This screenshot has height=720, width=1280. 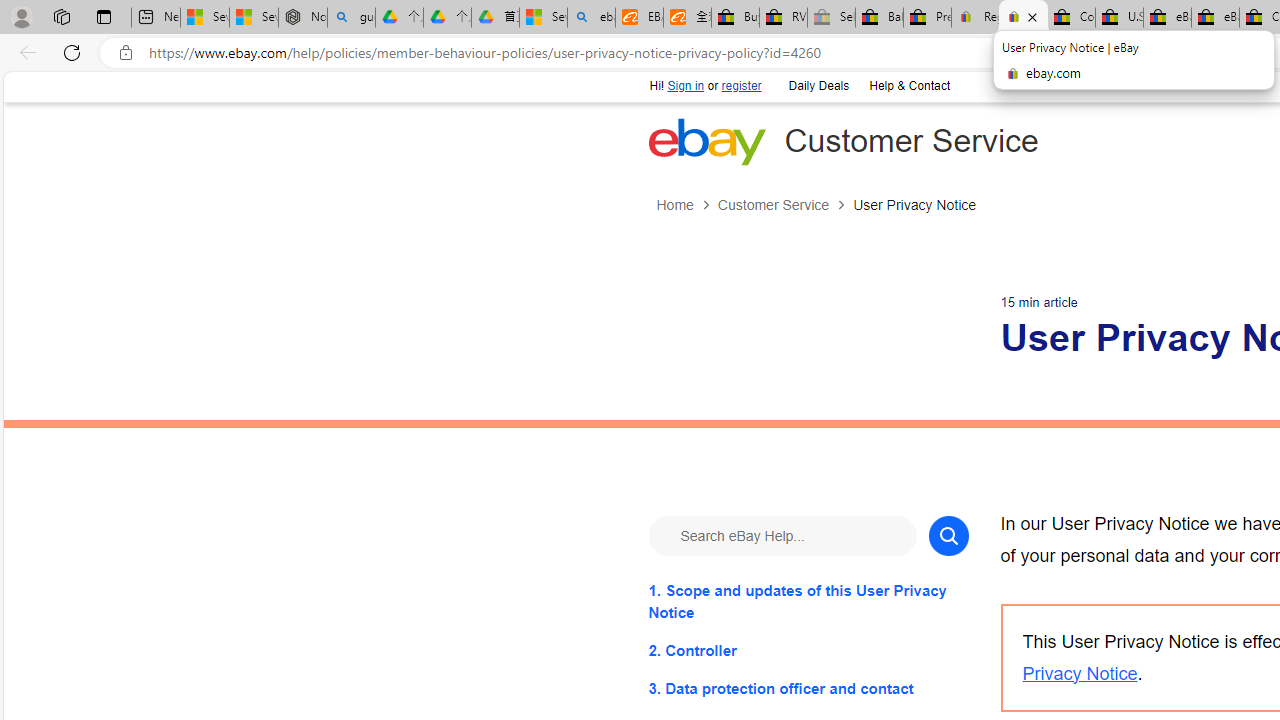 I want to click on 2. Controller, so click(x=808, y=650).